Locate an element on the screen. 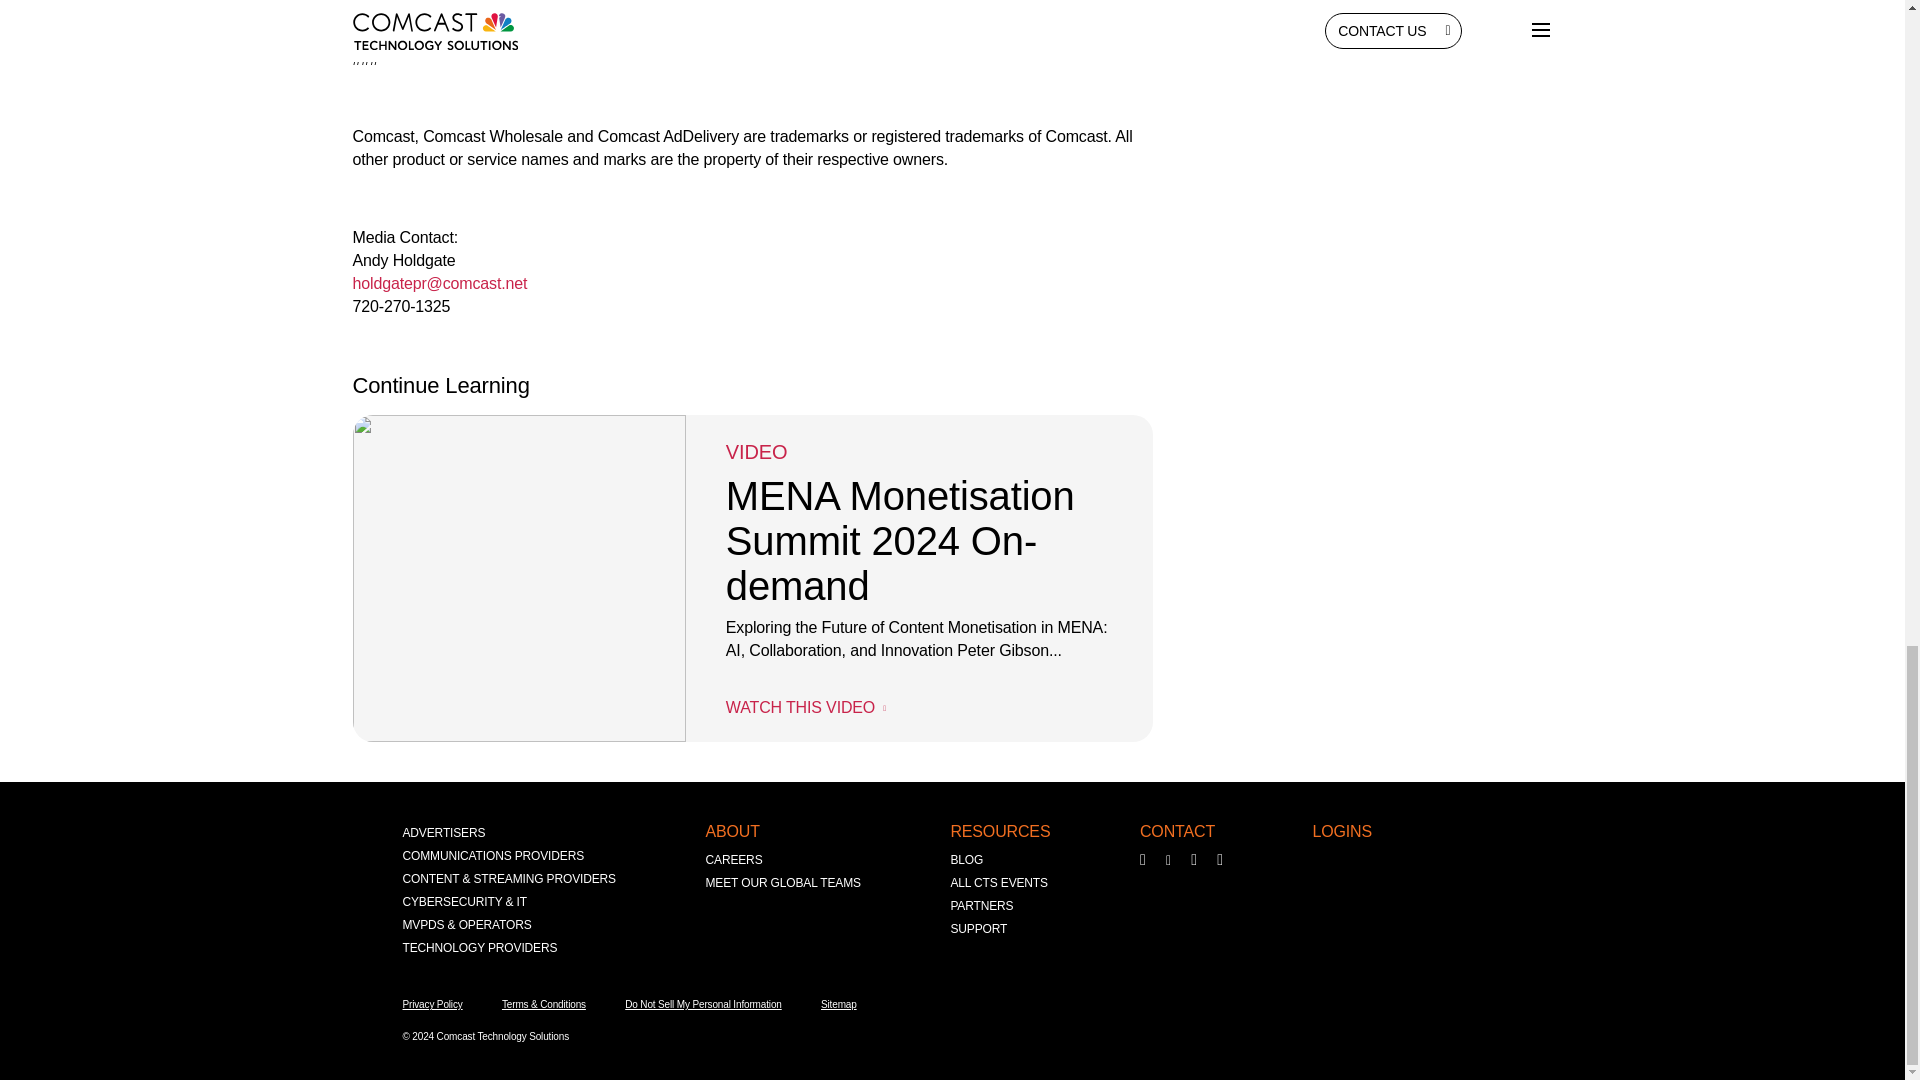 This screenshot has height=1080, width=1920. CAREERS is located at coordinates (734, 860).